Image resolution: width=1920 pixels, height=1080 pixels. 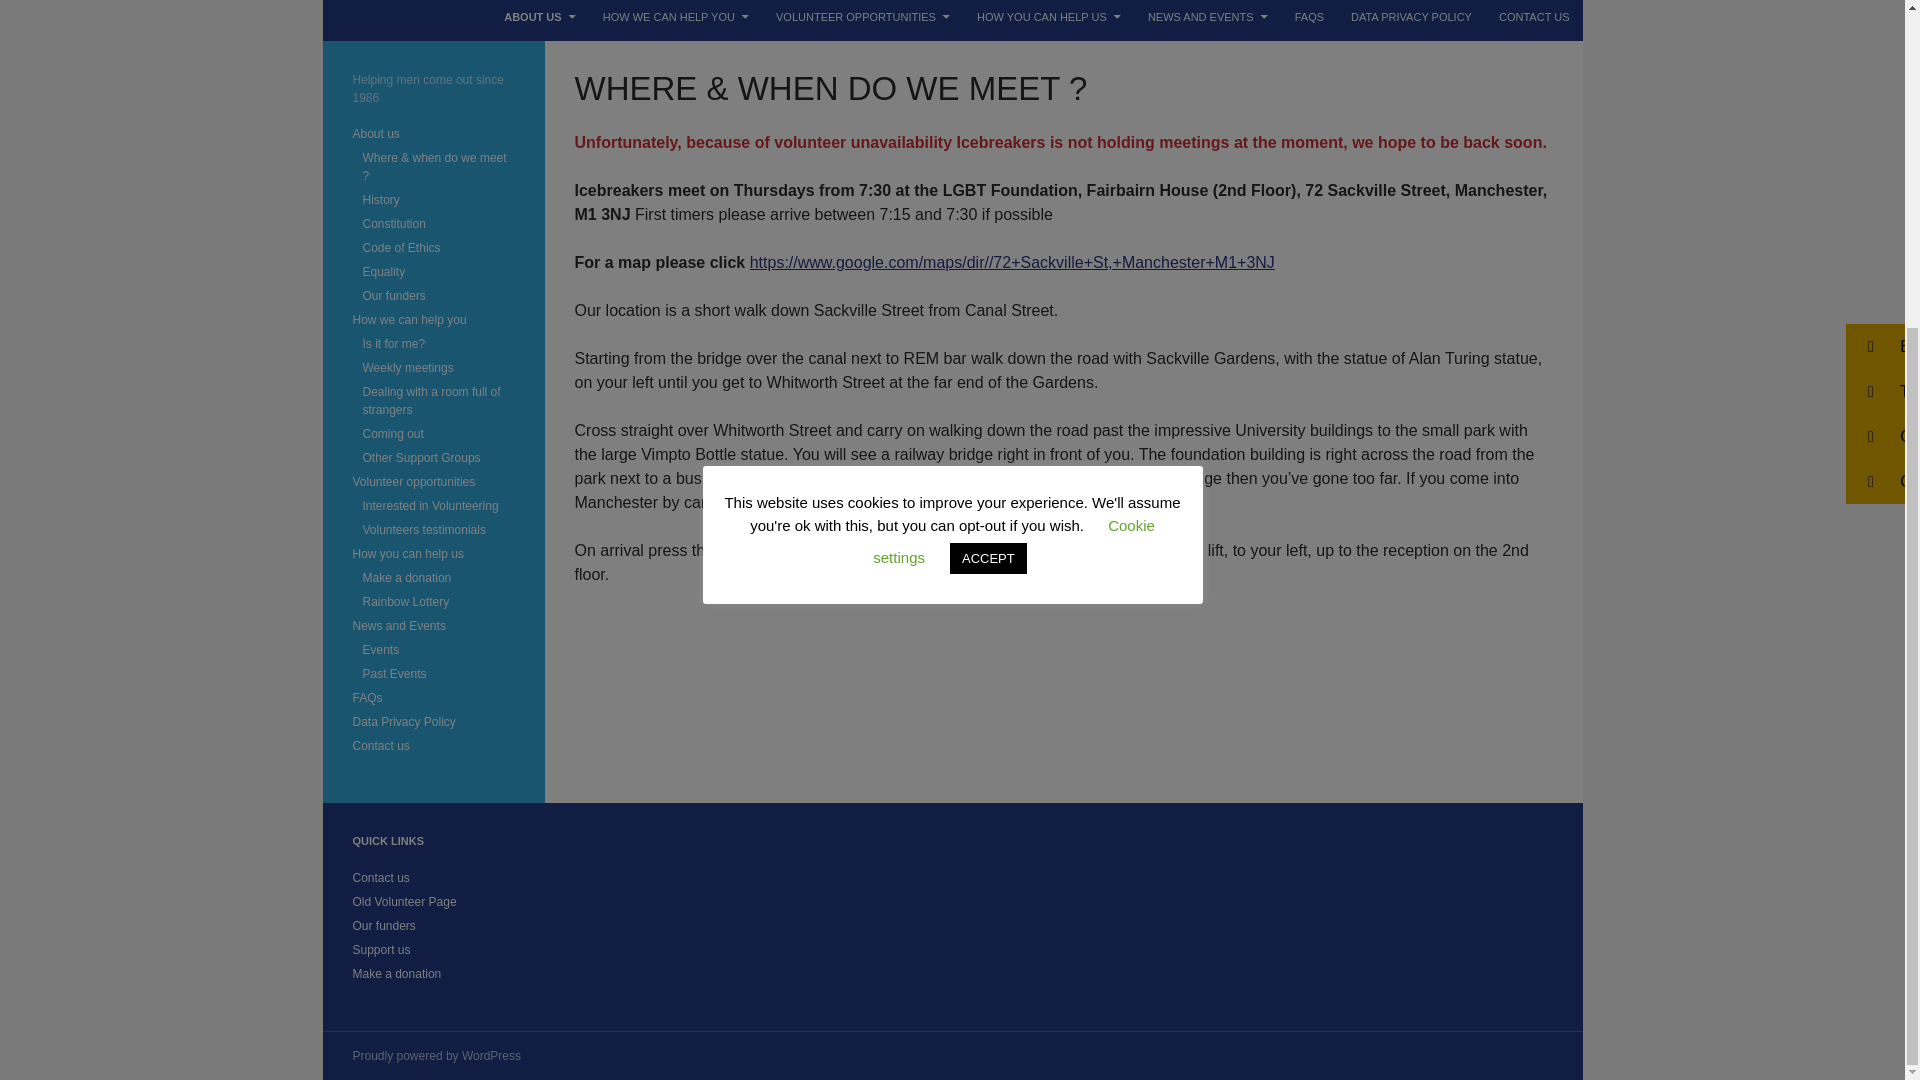 I want to click on Our funders, so click(x=393, y=296).